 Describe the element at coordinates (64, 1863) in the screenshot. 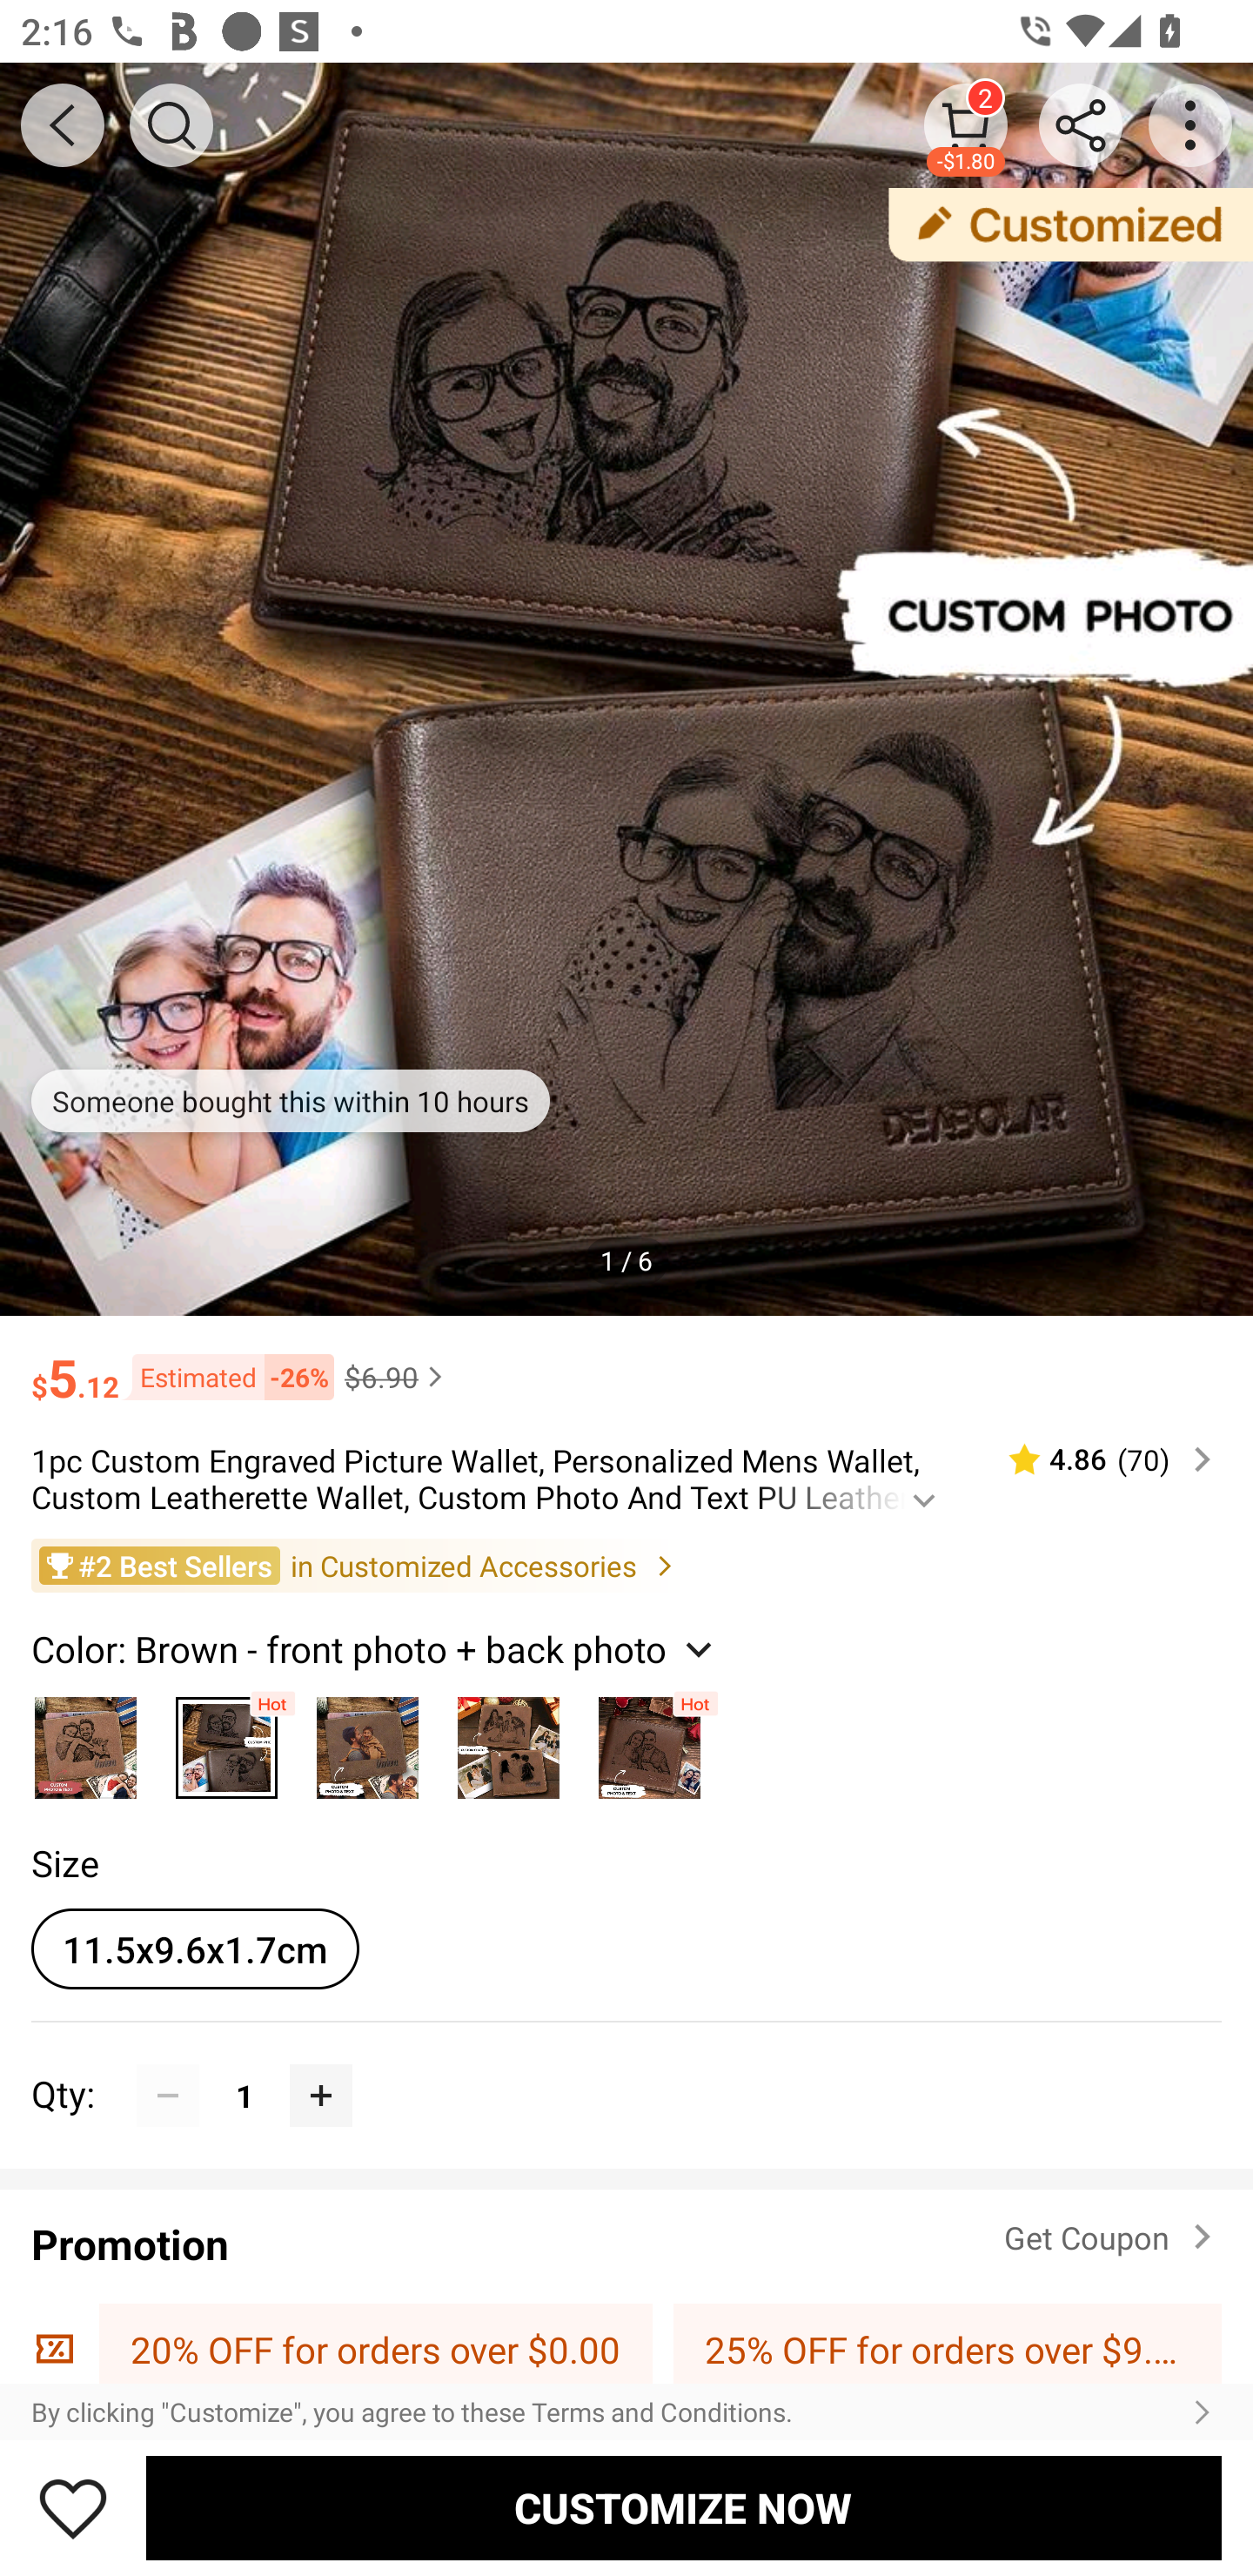

I see `Size` at that location.